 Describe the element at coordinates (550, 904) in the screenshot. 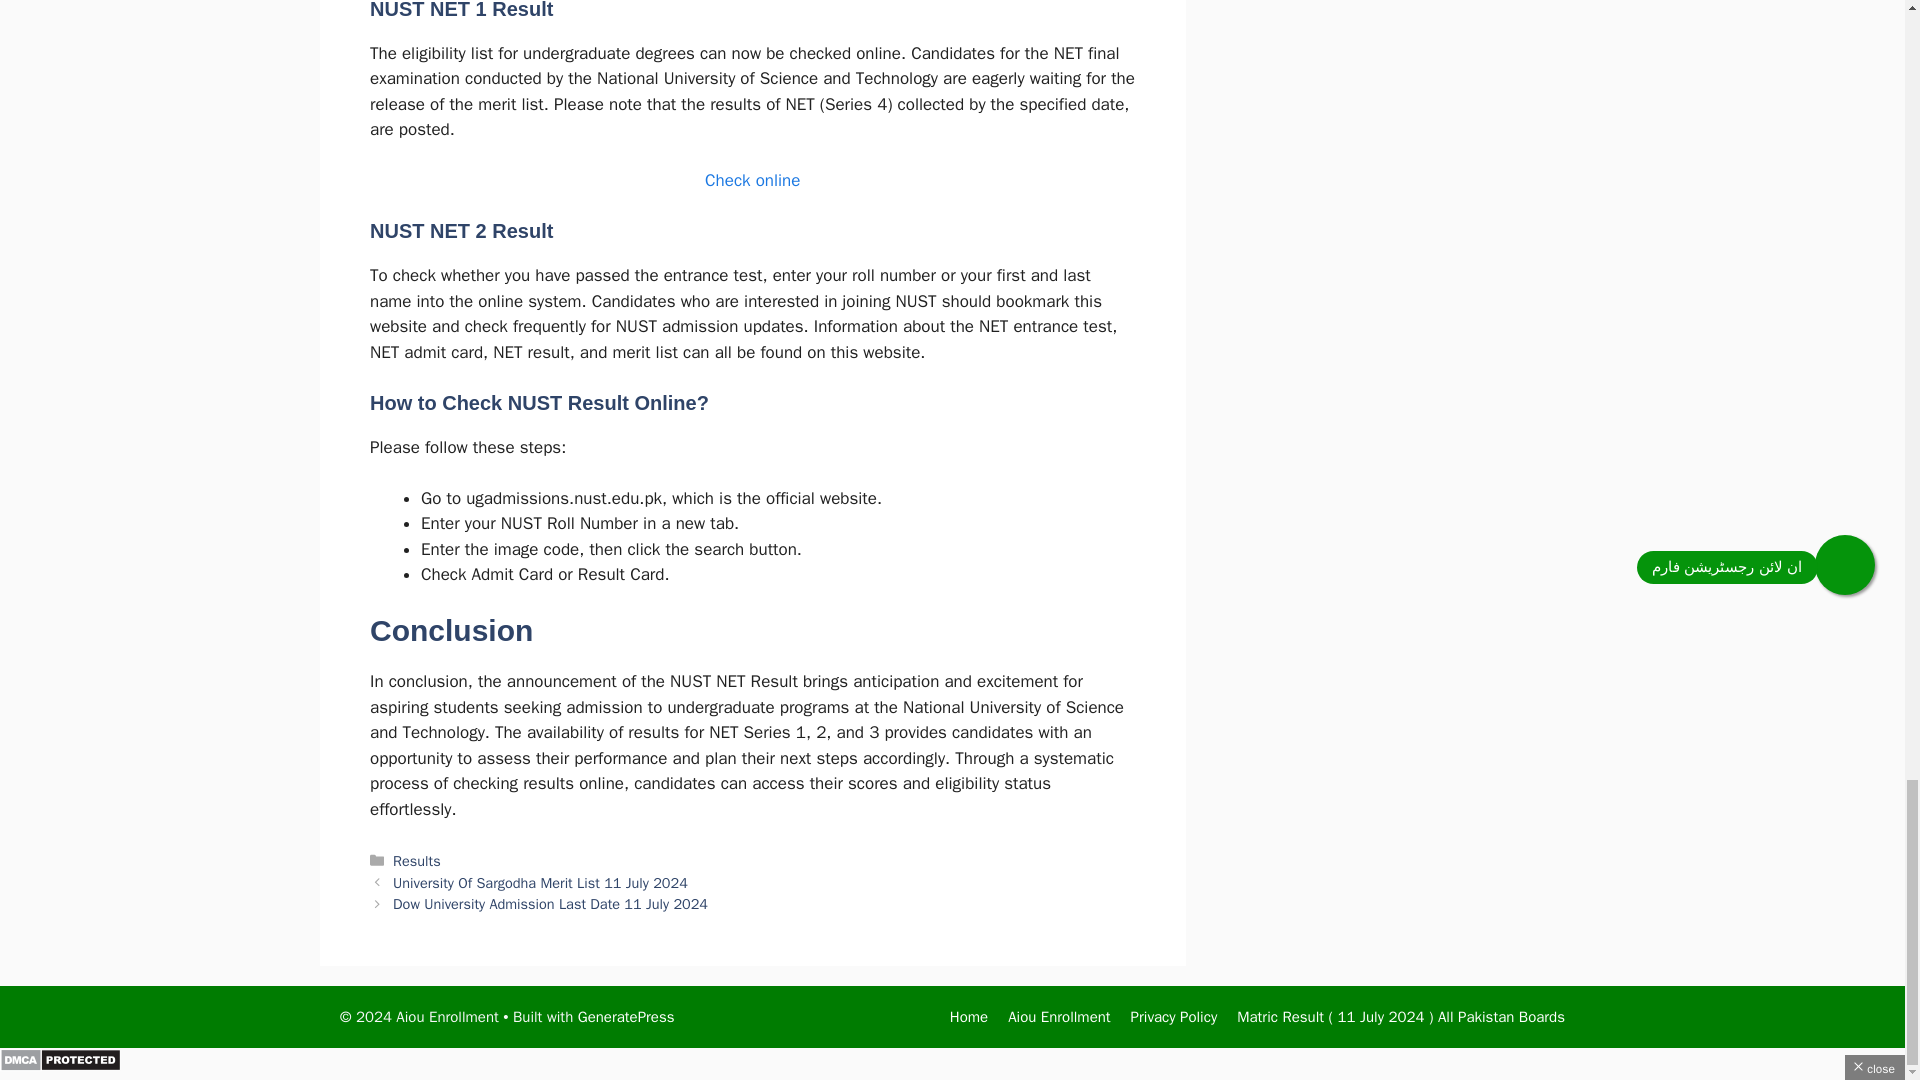

I see `Dow University Admission Last Date 11 July 2024` at that location.